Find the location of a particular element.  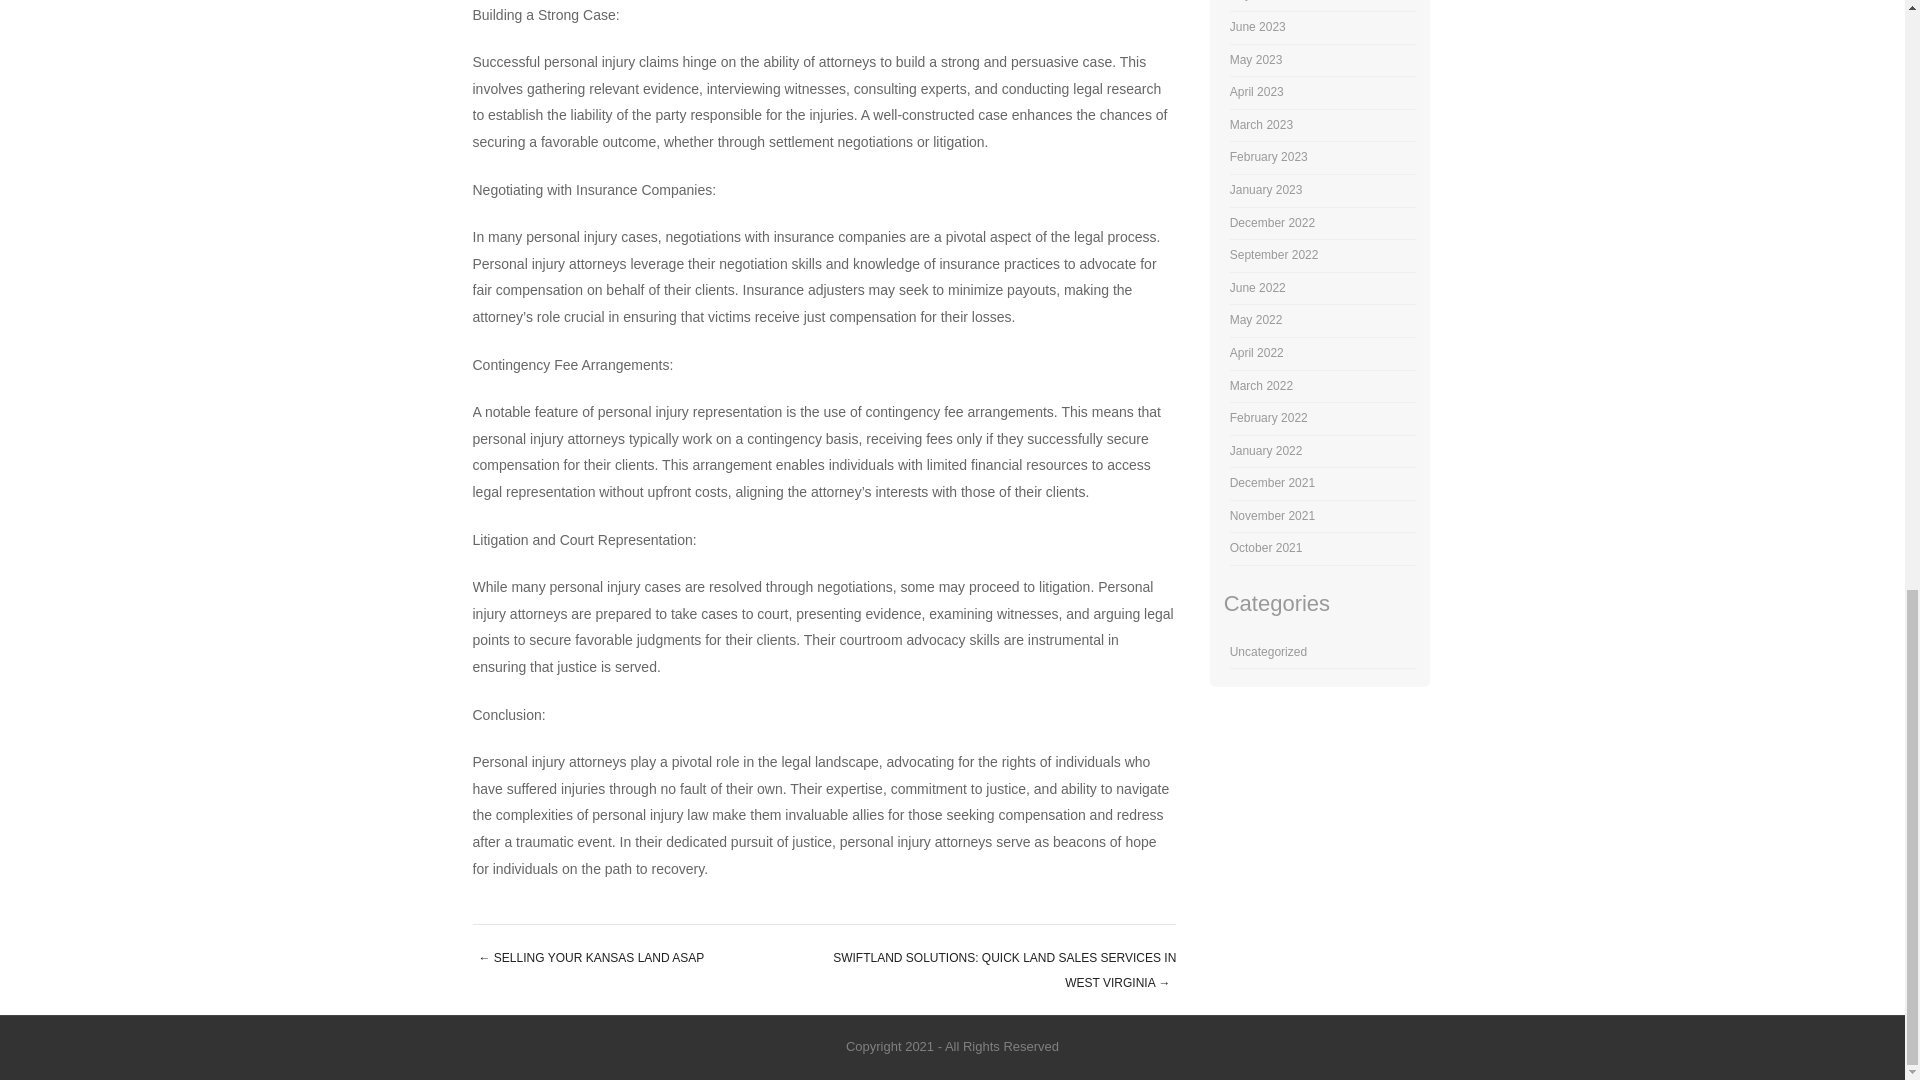

May 2022 is located at coordinates (1256, 320).